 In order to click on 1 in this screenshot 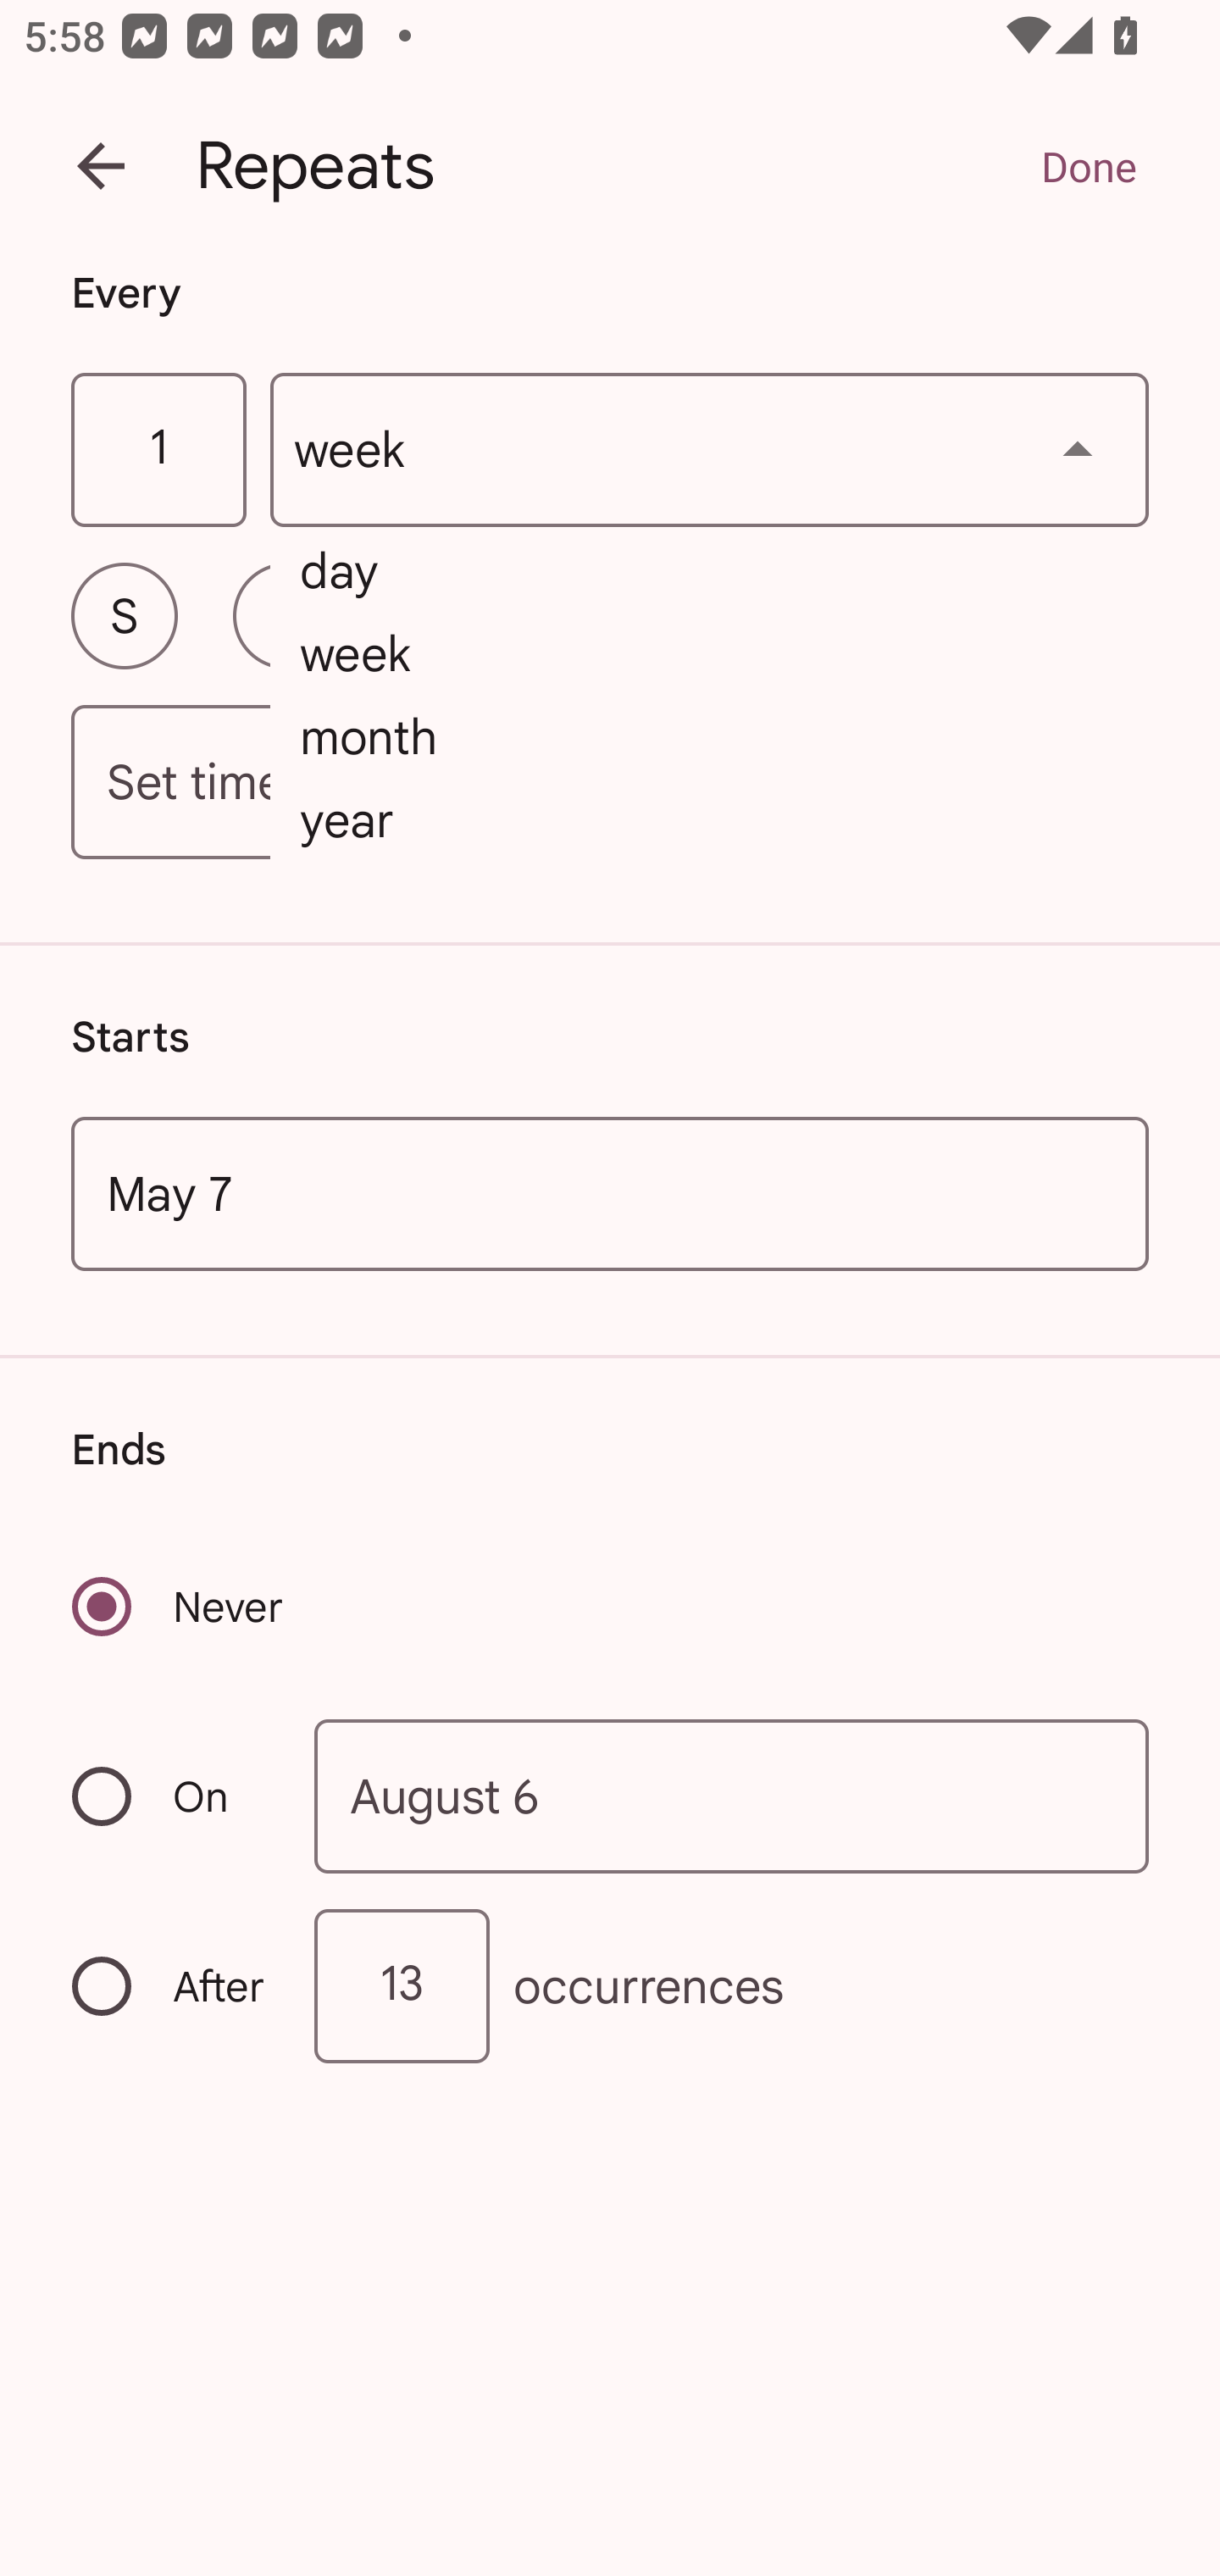, I will do `click(158, 451)`.